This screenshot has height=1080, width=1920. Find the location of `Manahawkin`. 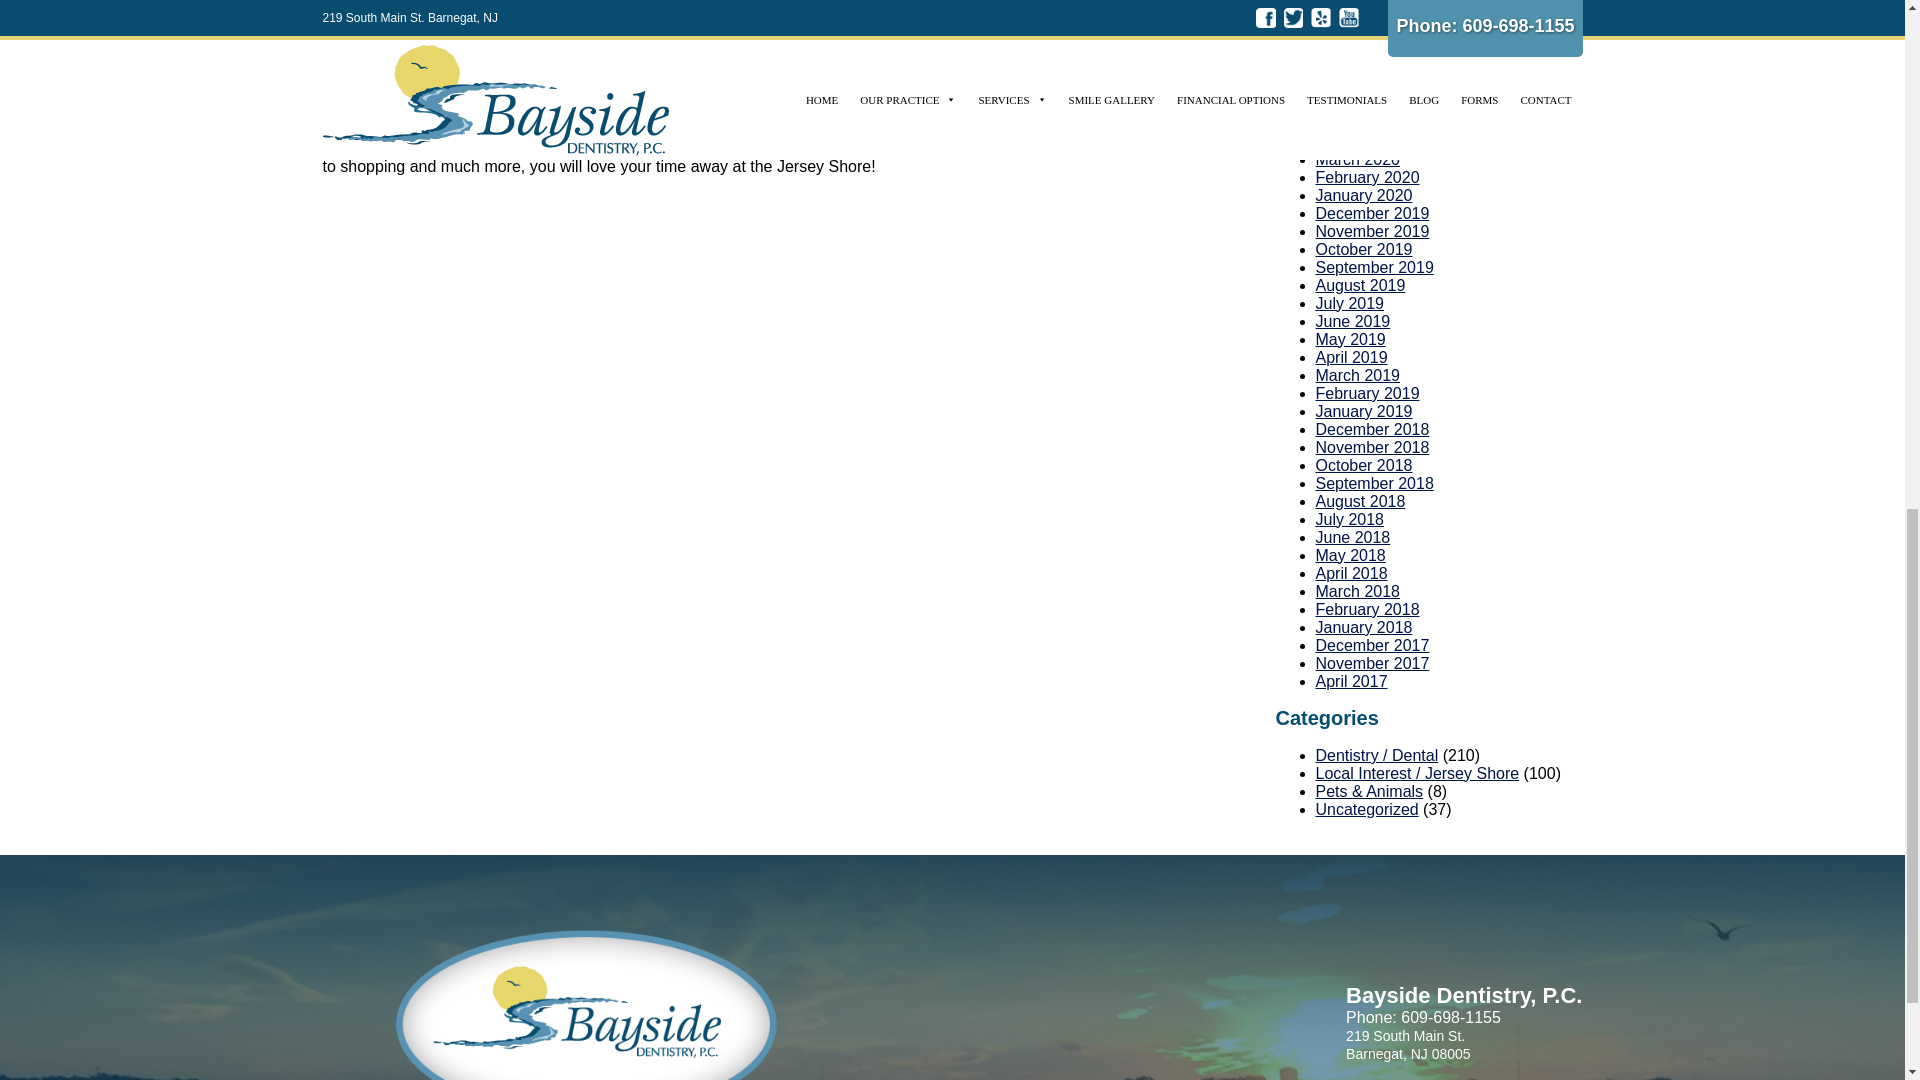

Manahawkin is located at coordinates (688, 8).